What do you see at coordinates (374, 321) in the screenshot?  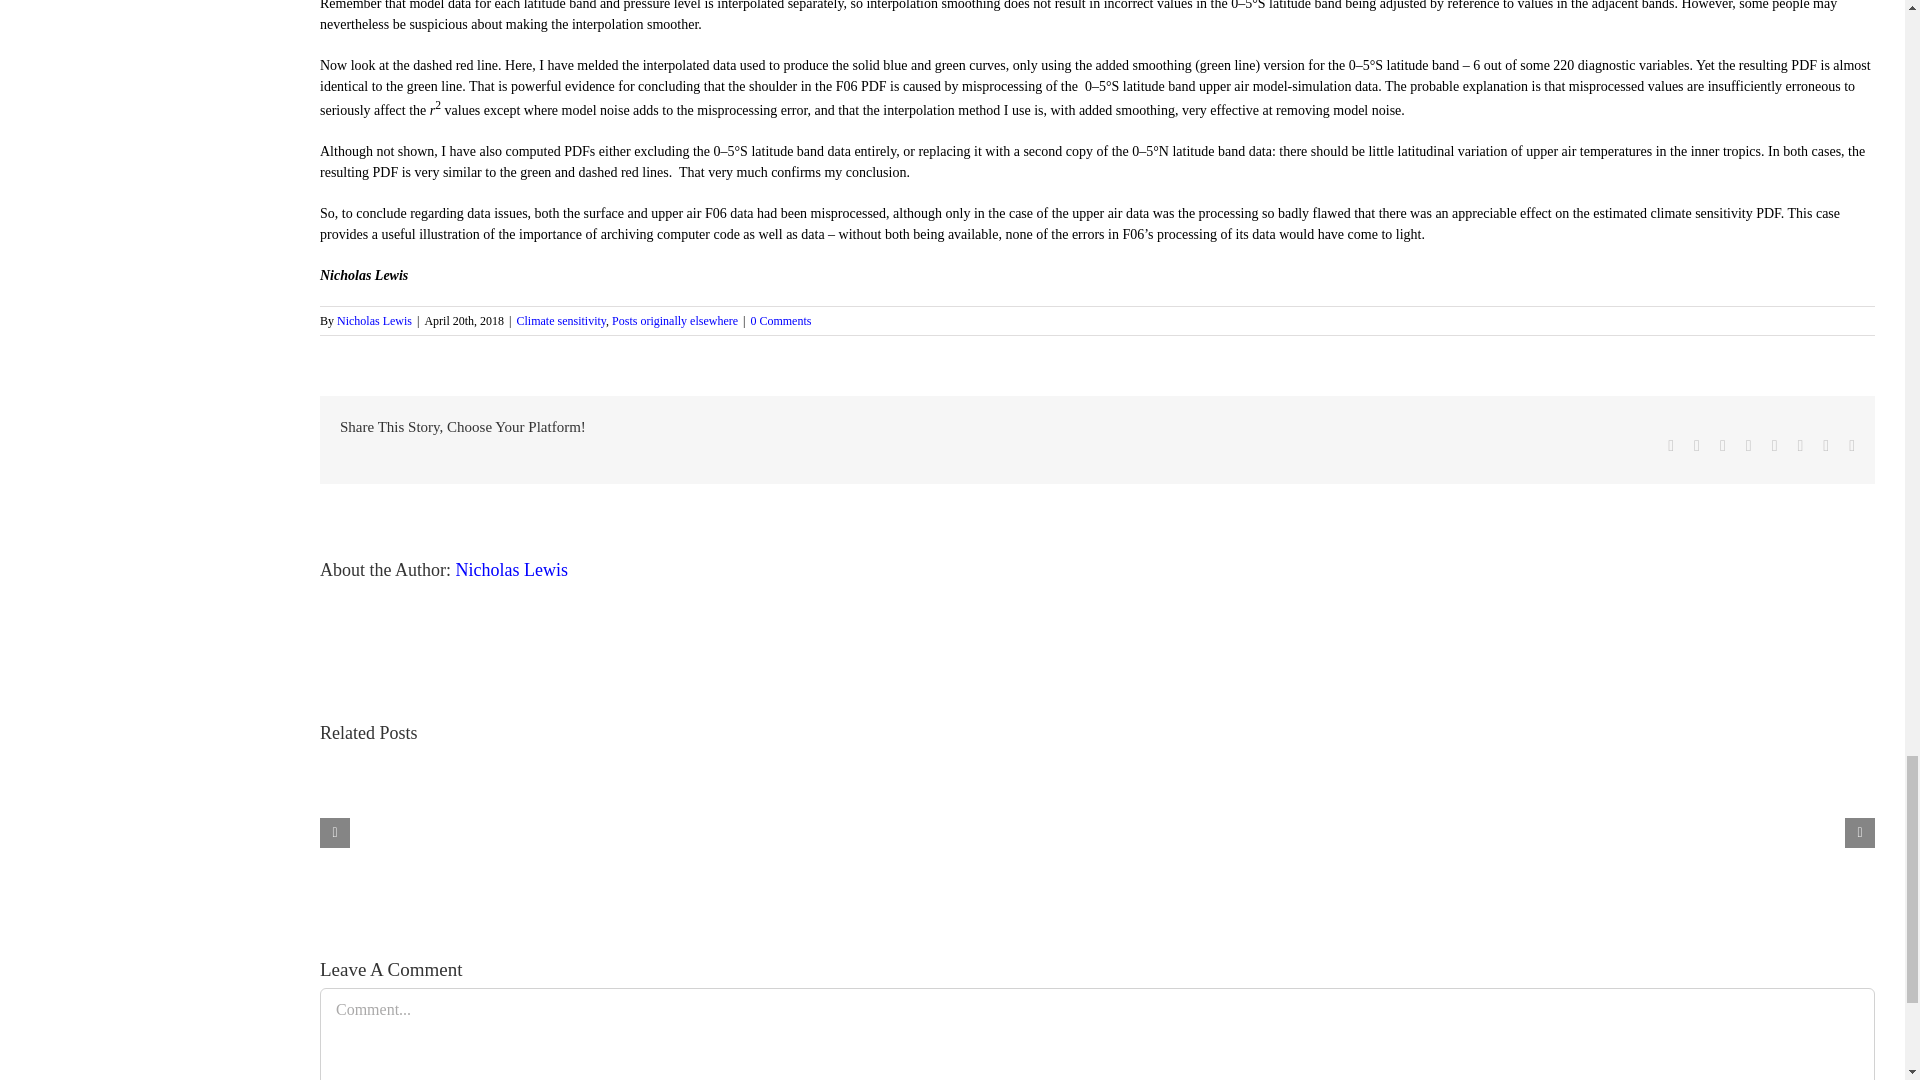 I see `Nicholas Lewis` at bounding box center [374, 321].